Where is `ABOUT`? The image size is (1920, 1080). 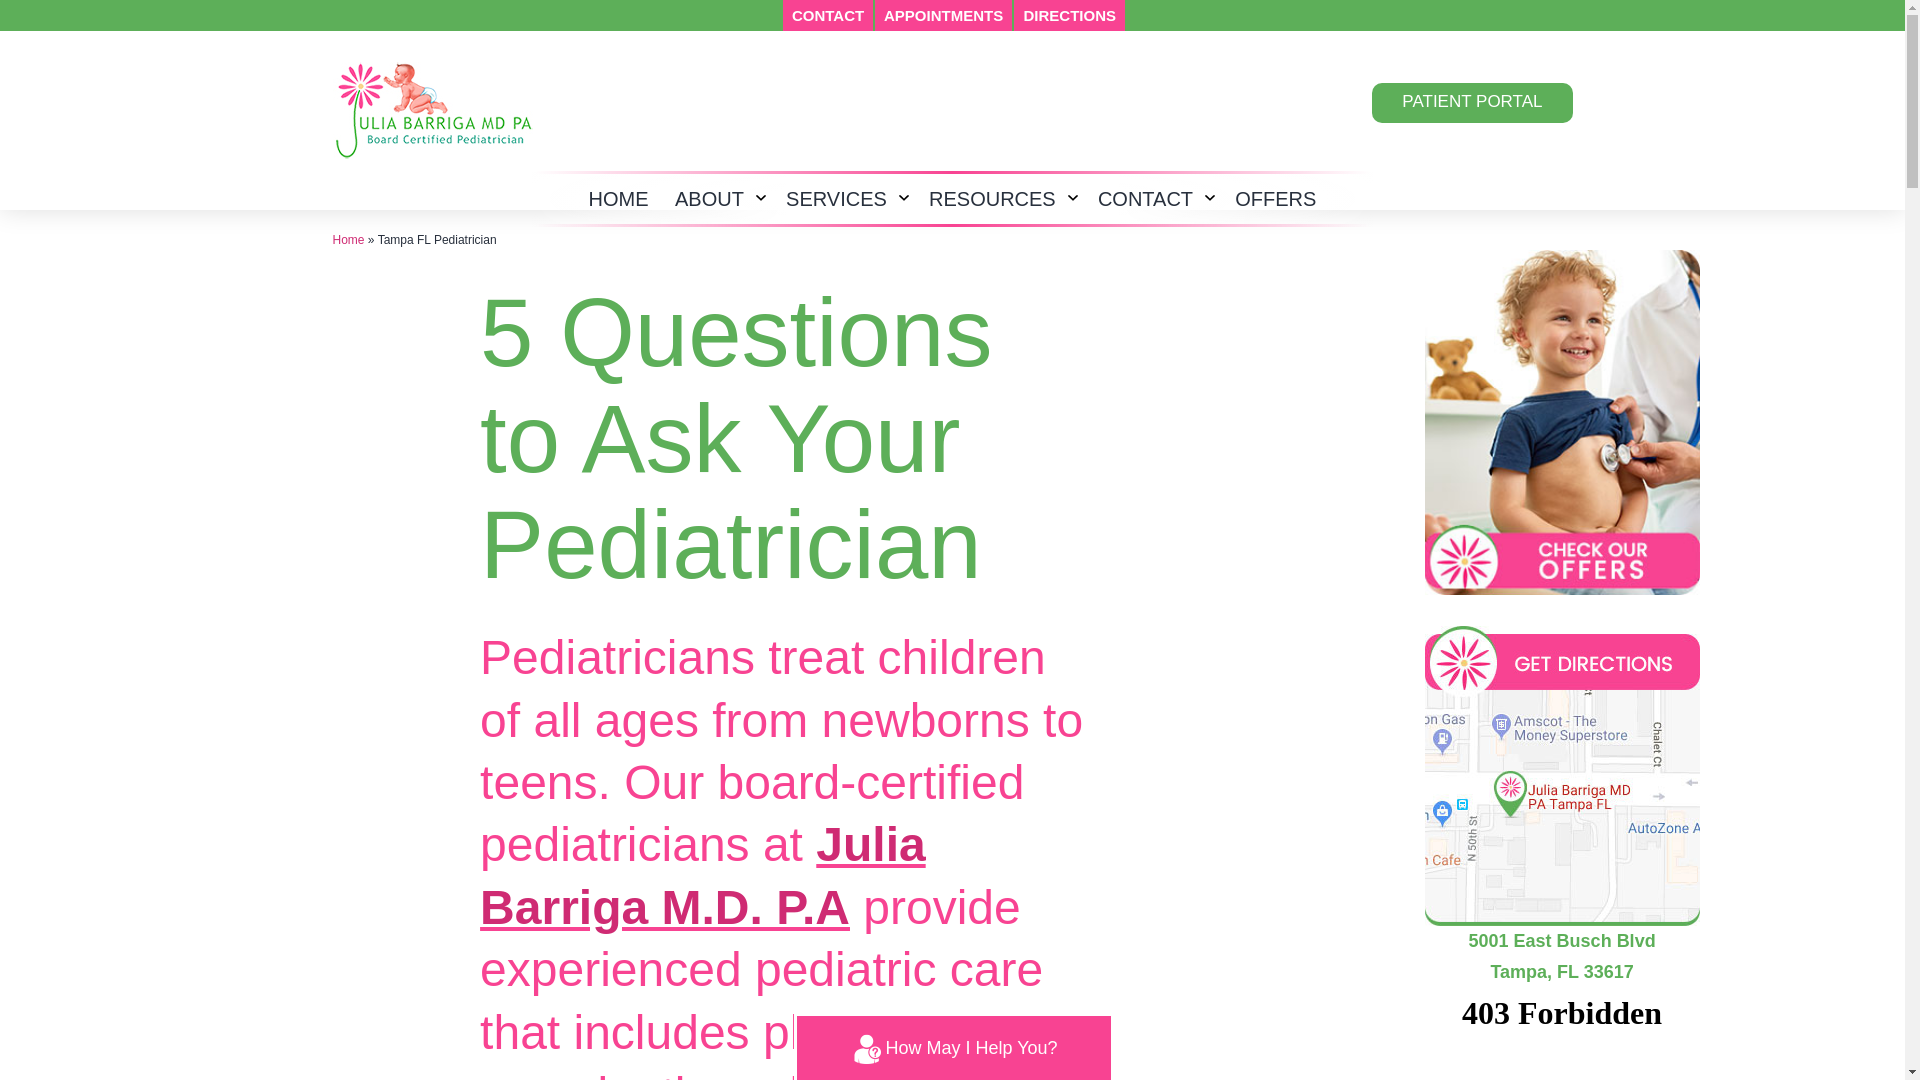
ABOUT is located at coordinates (709, 198).